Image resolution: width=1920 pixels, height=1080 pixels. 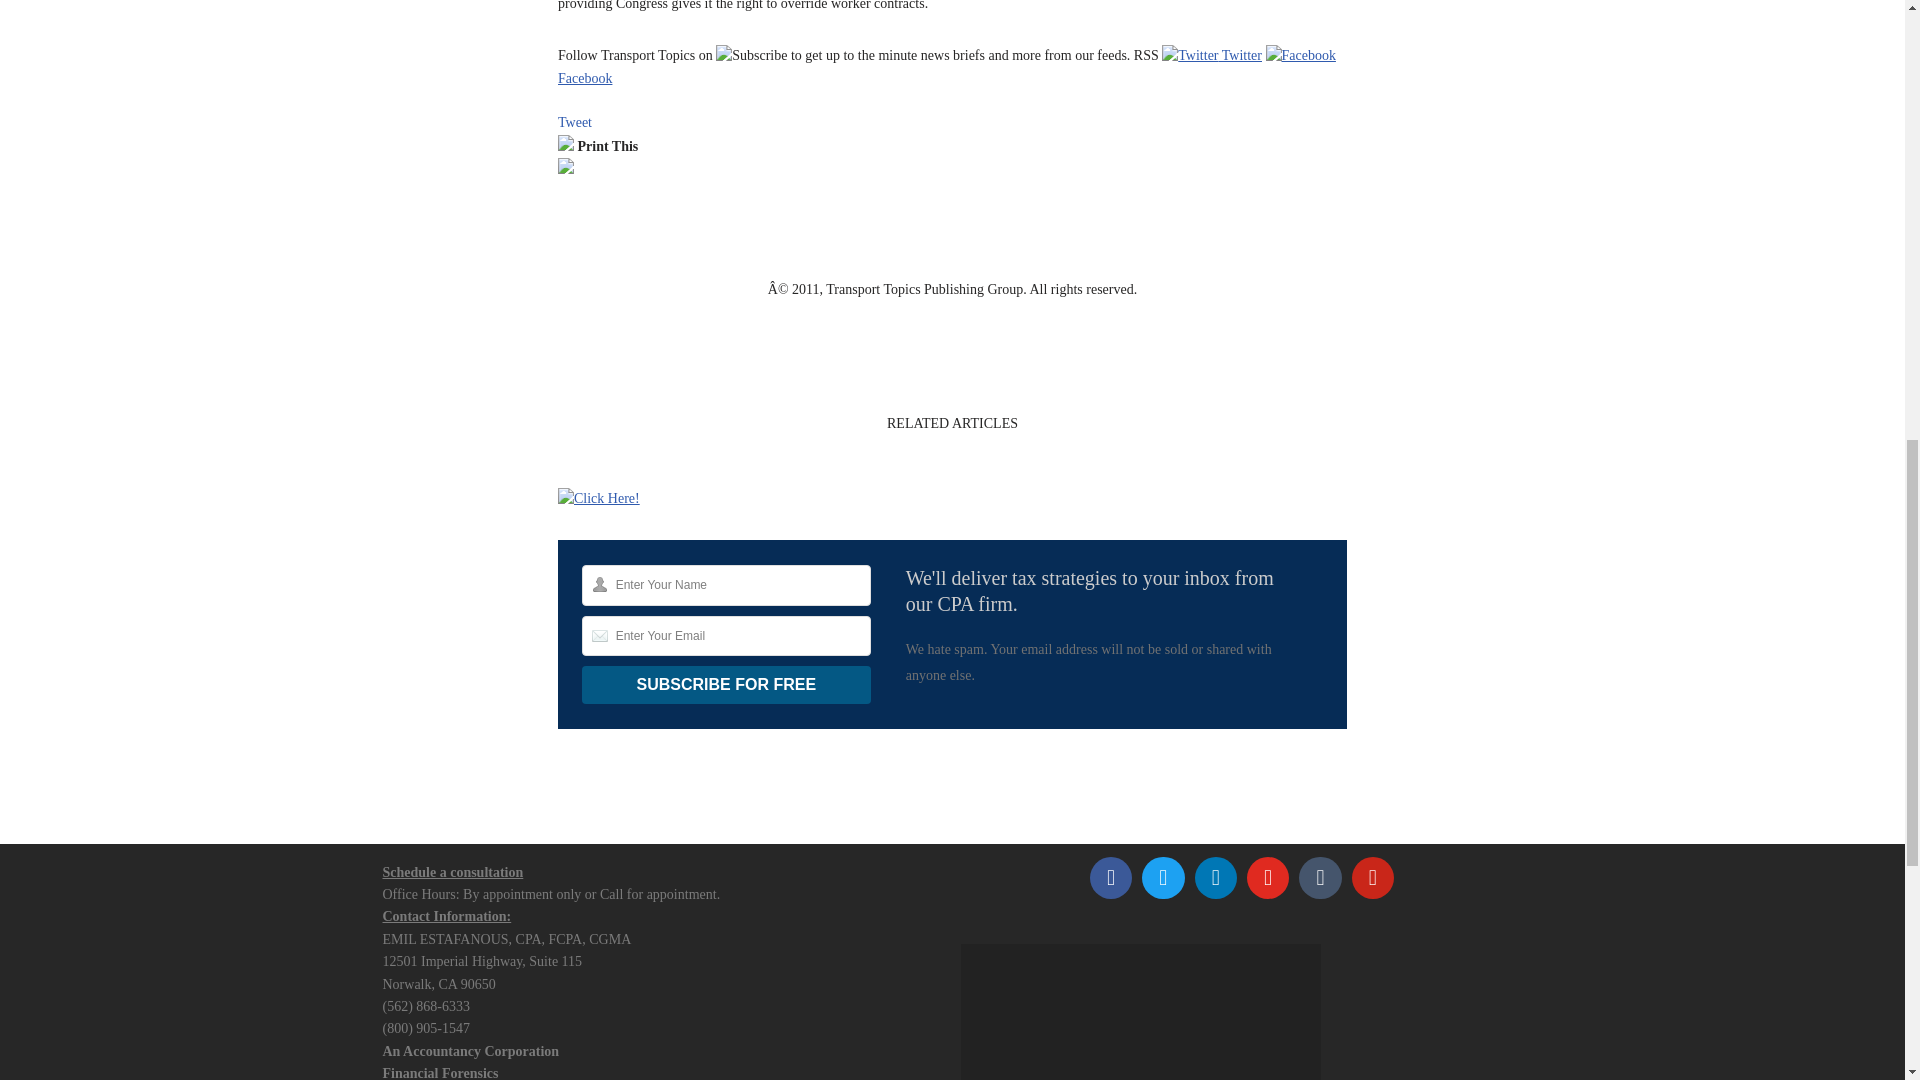 What do you see at coordinates (1216, 878) in the screenshot?
I see `Default Label` at bounding box center [1216, 878].